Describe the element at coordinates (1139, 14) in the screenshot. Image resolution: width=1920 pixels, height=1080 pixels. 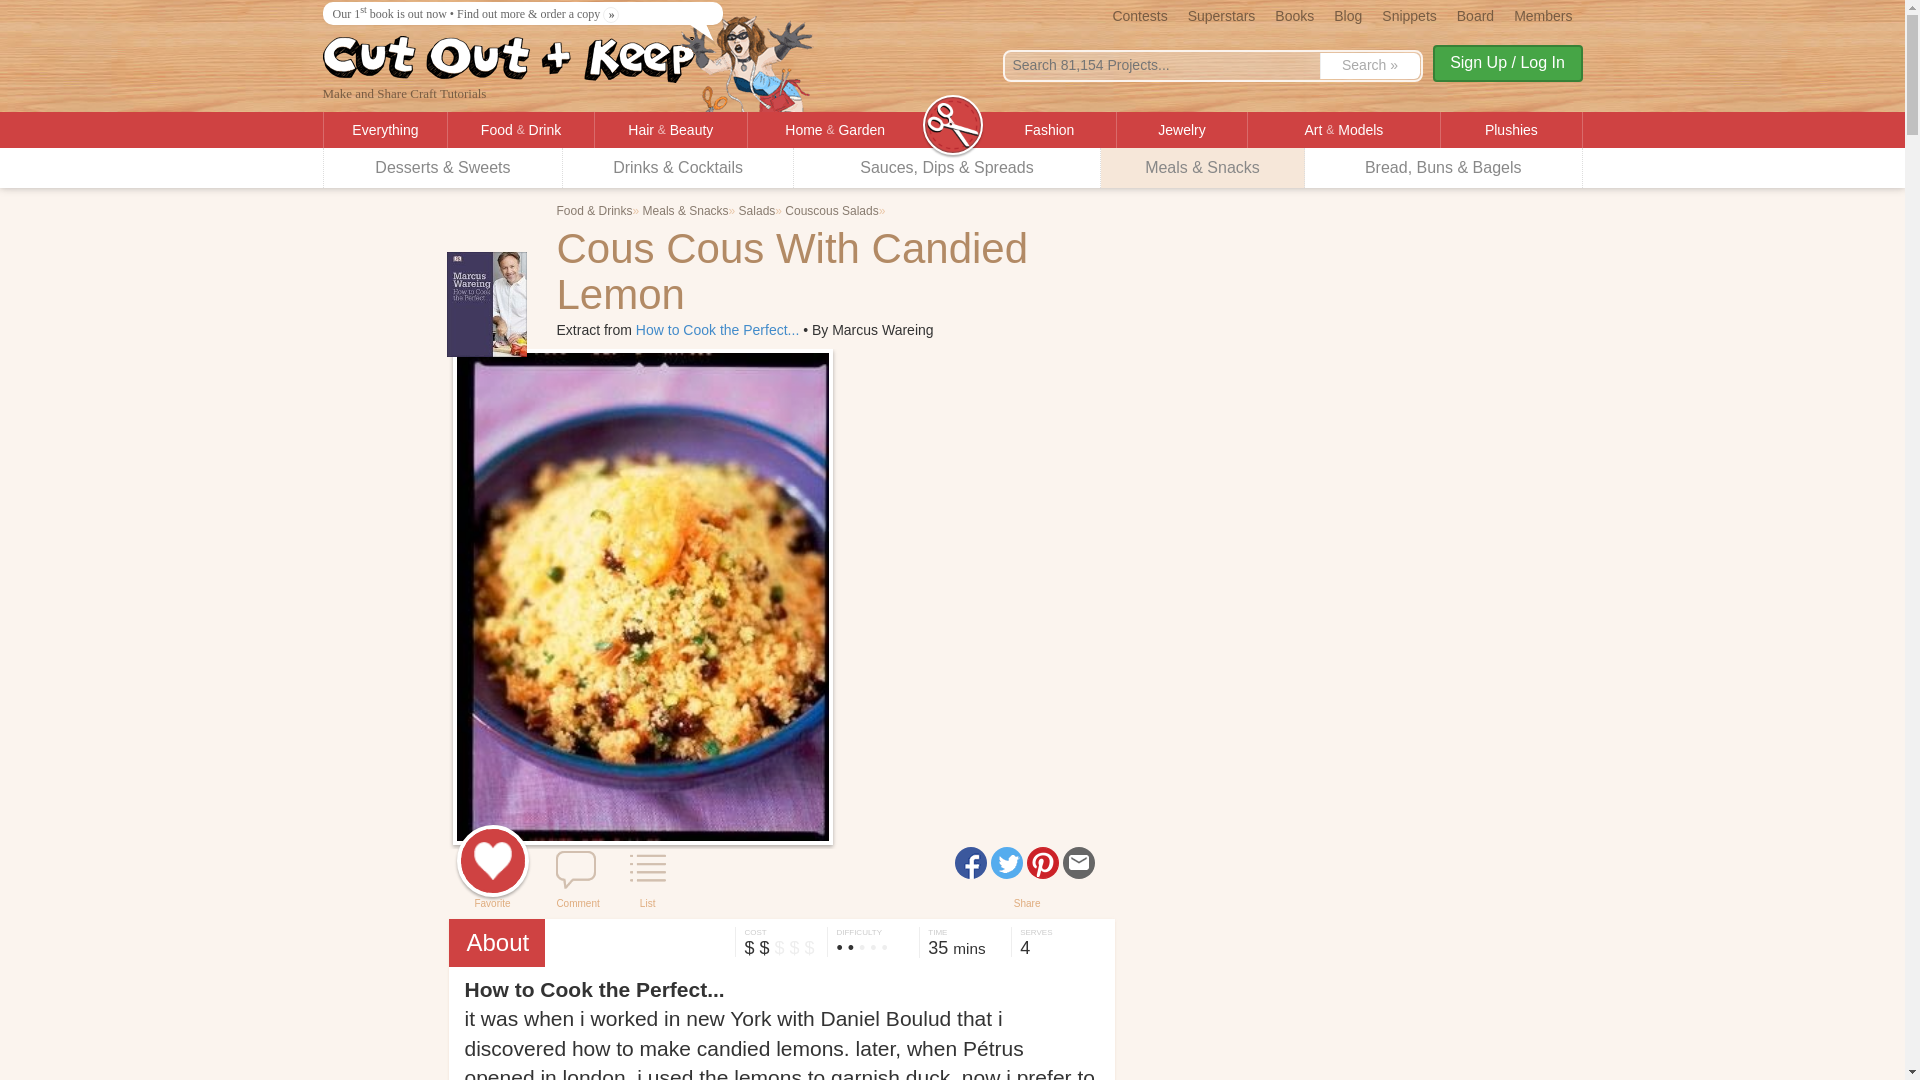
I see `Contests` at that location.